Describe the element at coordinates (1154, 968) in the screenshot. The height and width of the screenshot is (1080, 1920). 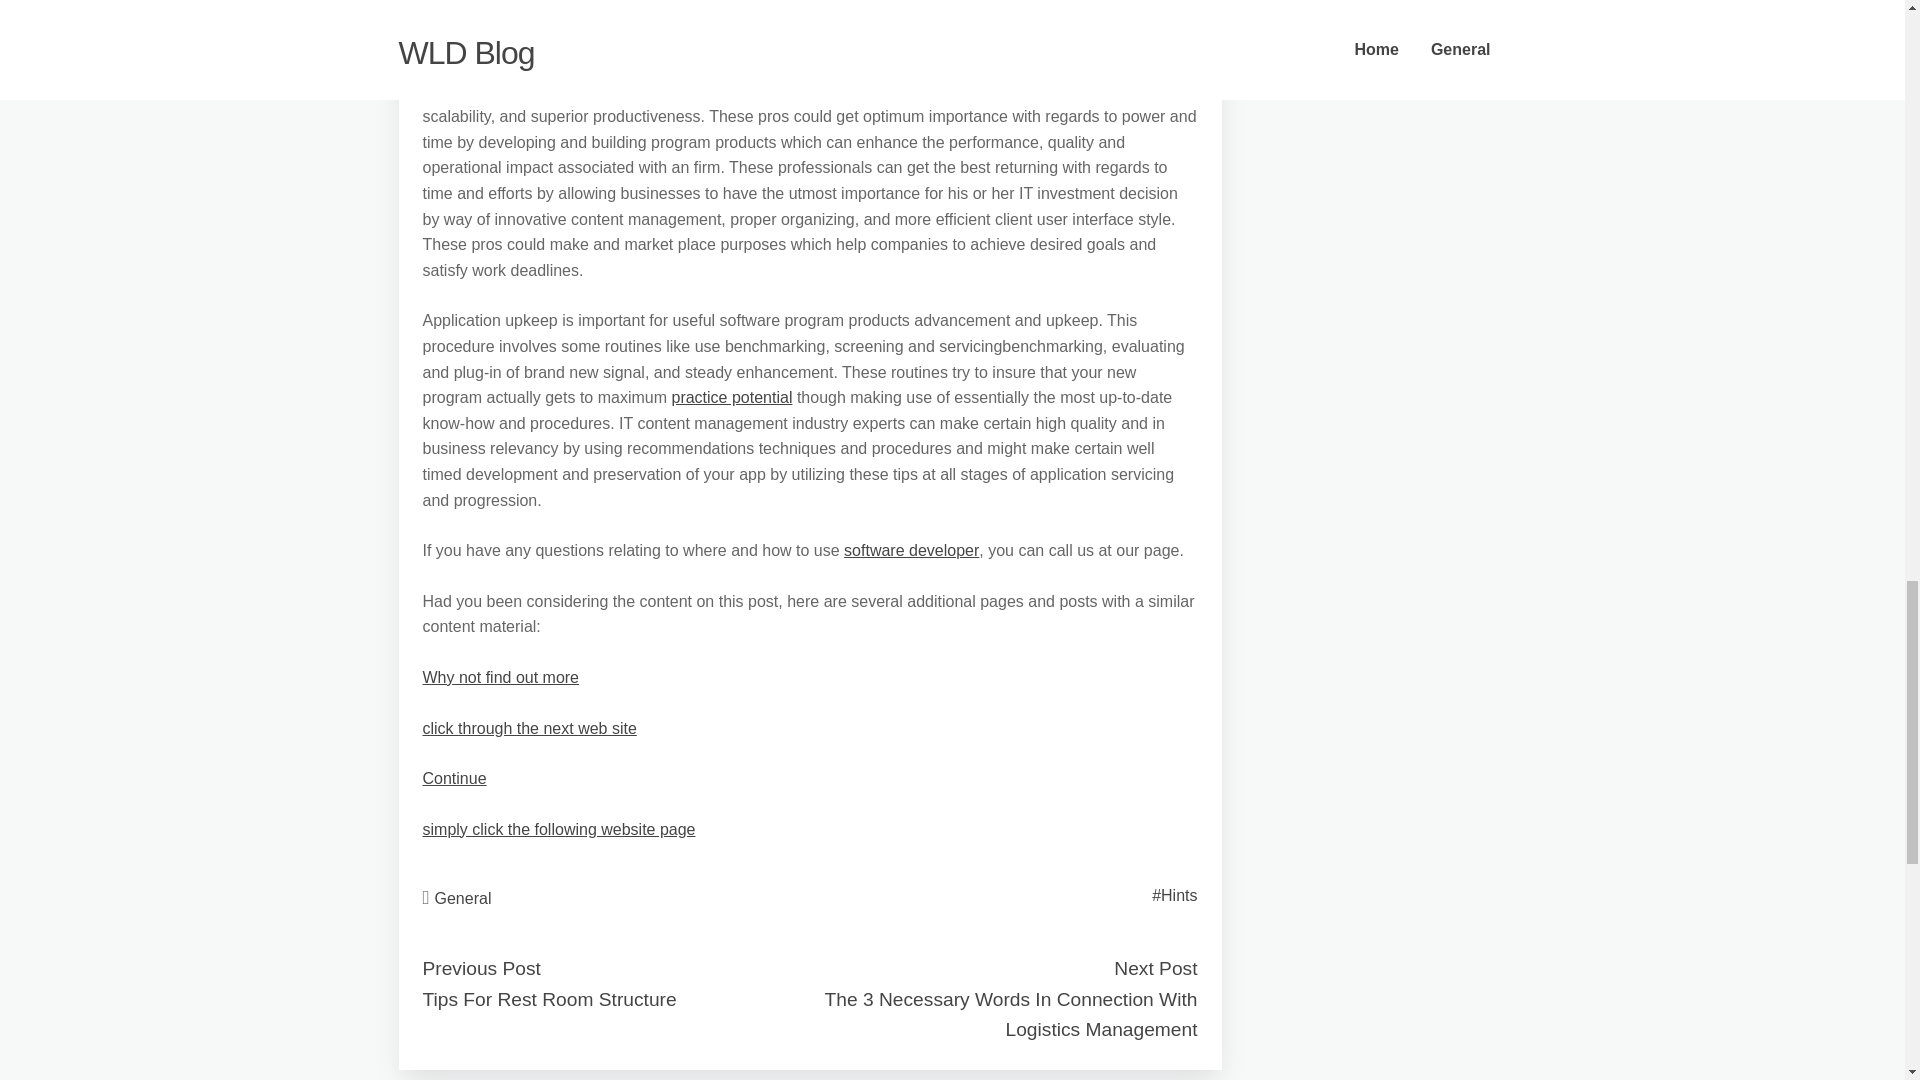
I see `Next Post` at that location.